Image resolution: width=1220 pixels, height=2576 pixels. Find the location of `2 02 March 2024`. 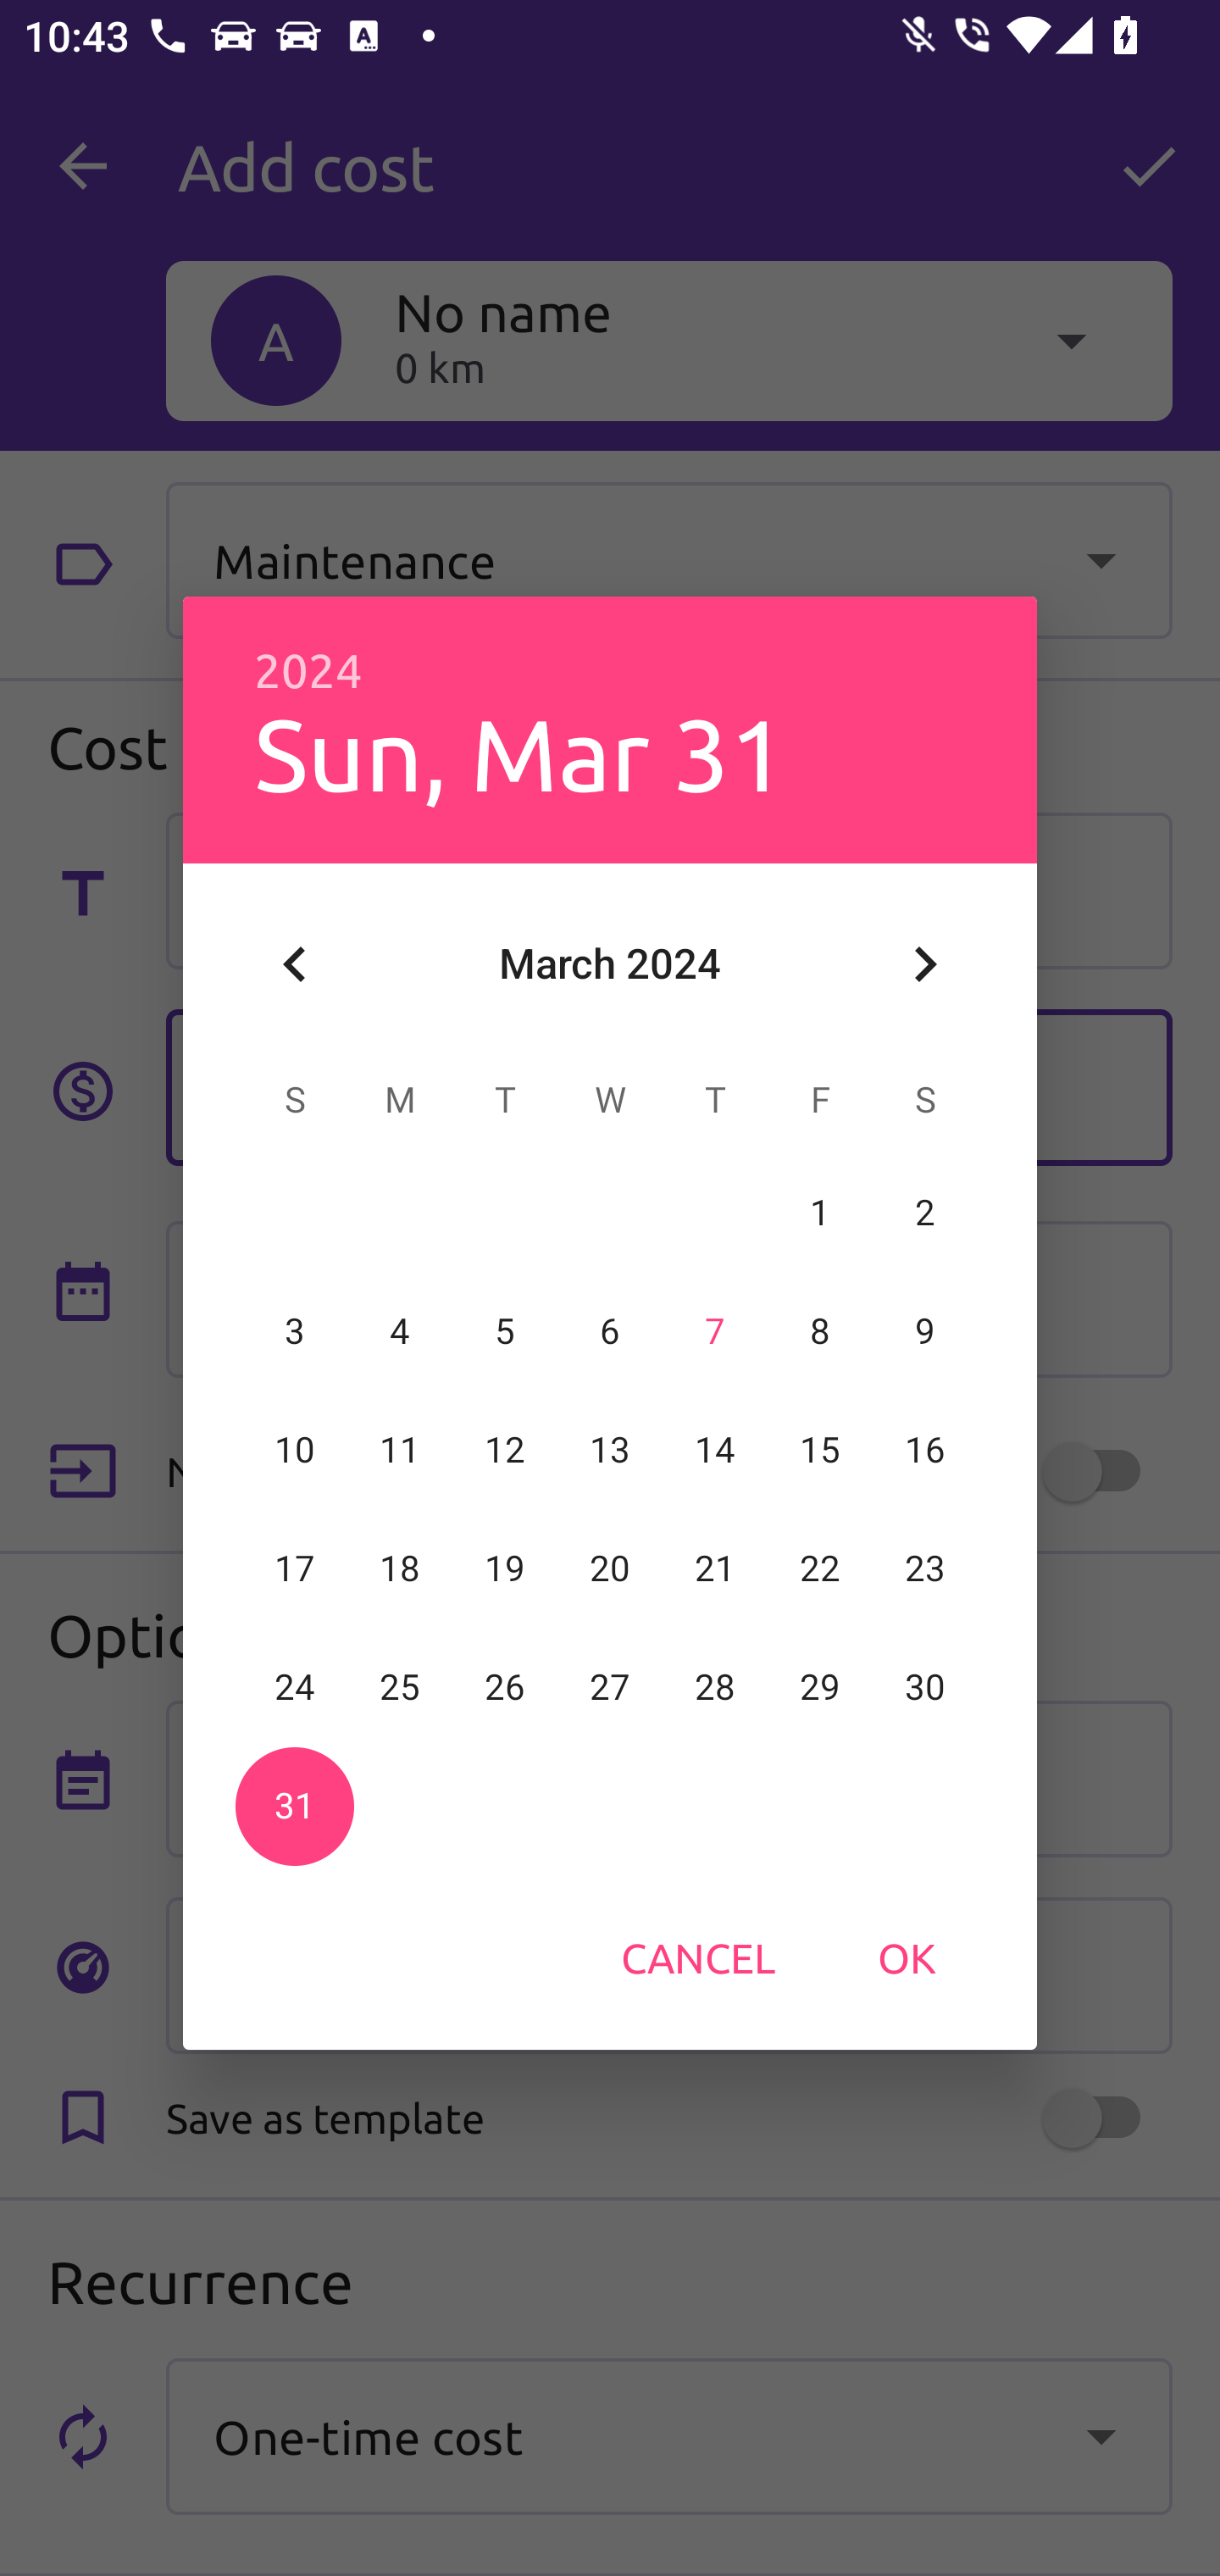

2 02 March 2024 is located at coordinates (924, 1213).